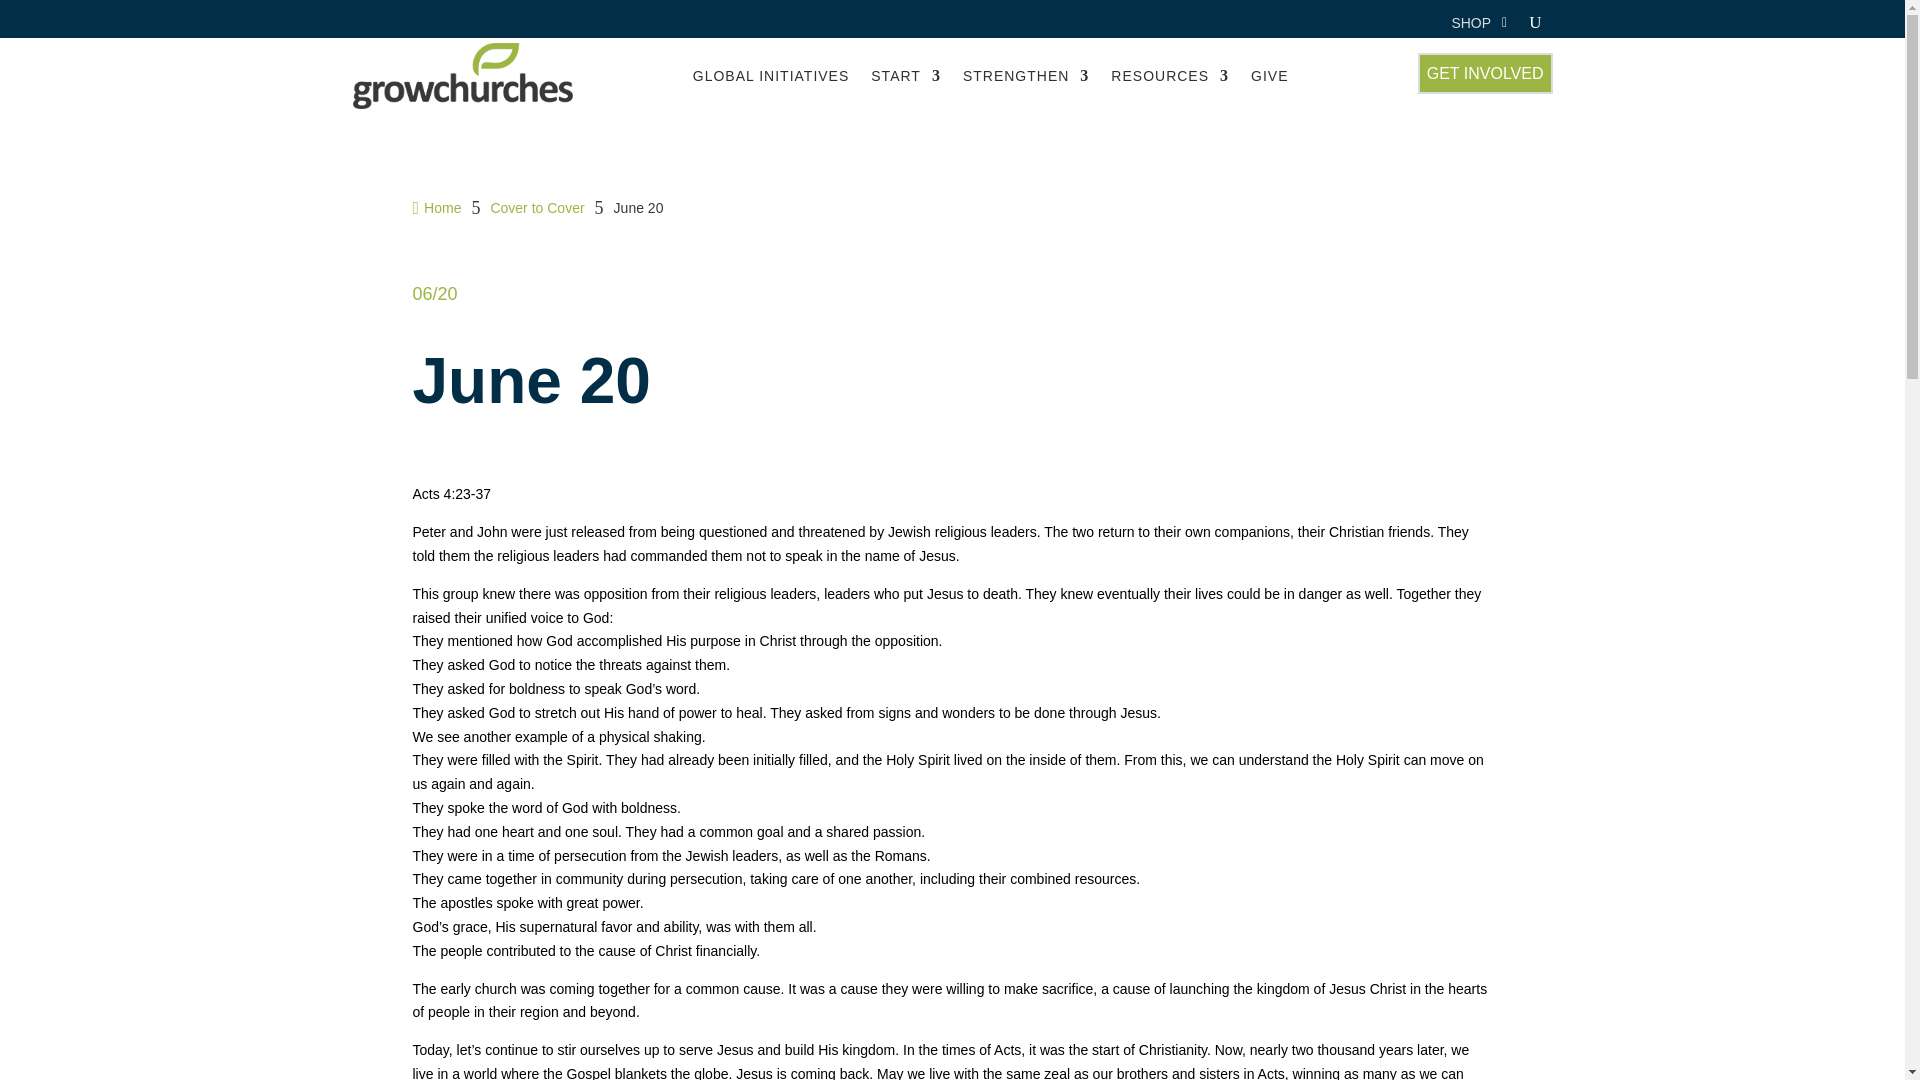 The width and height of the screenshot is (1920, 1080). Describe the element at coordinates (770, 76) in the screenshot. I see `GLOBAL INITIATIVES` at that location.